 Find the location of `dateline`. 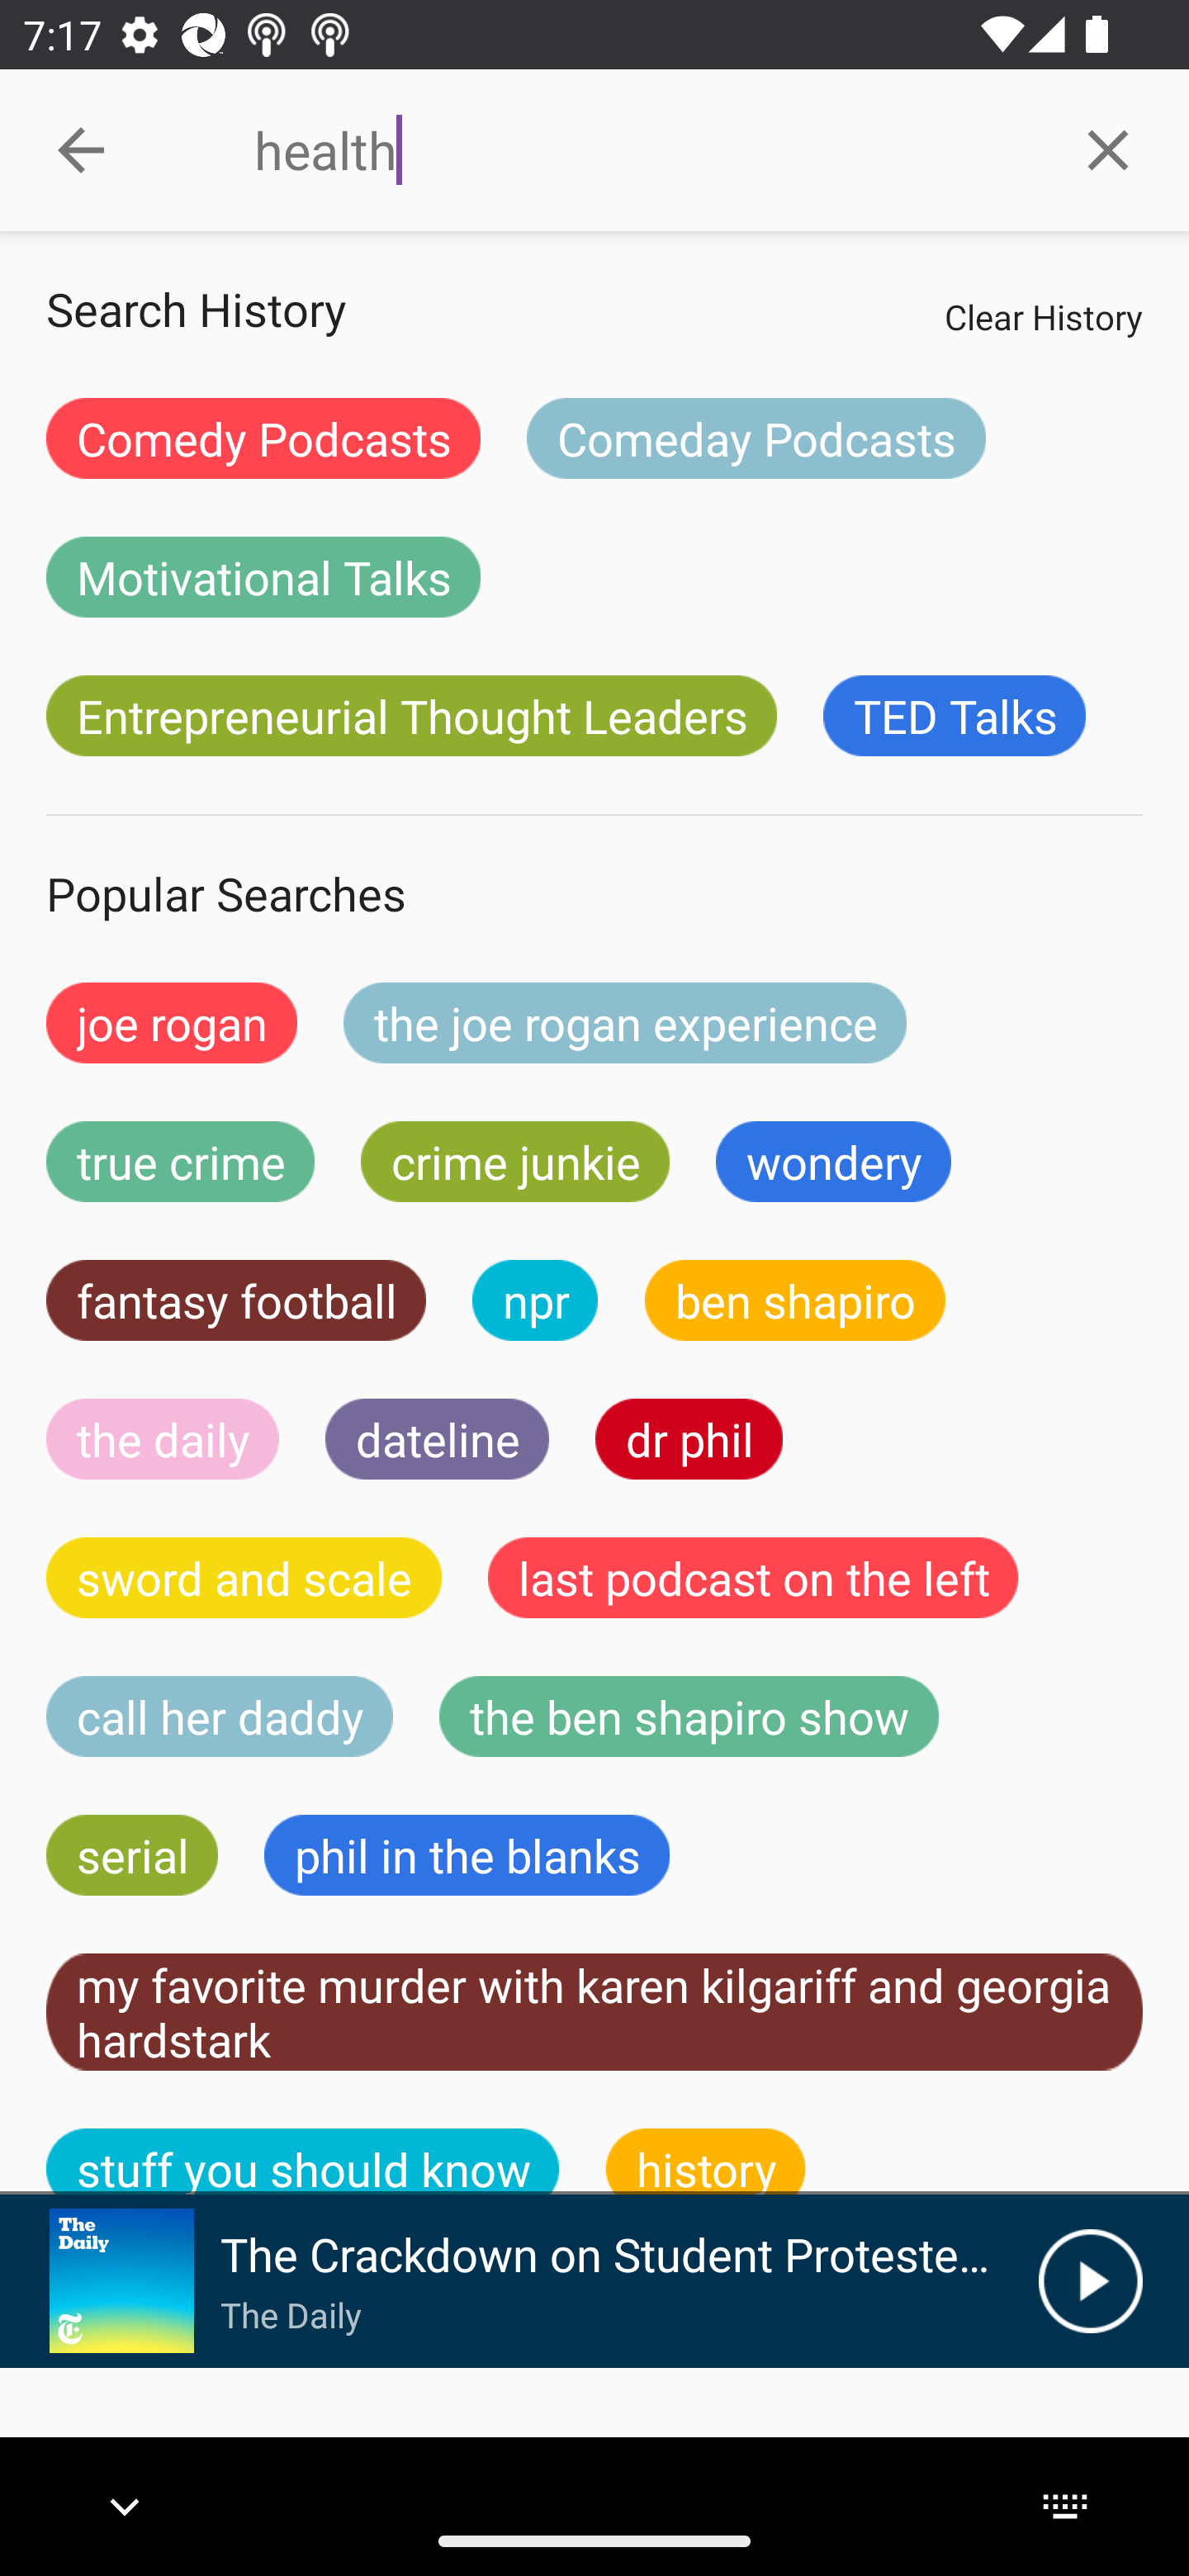

dateline is located at coordinates (438, 1438).